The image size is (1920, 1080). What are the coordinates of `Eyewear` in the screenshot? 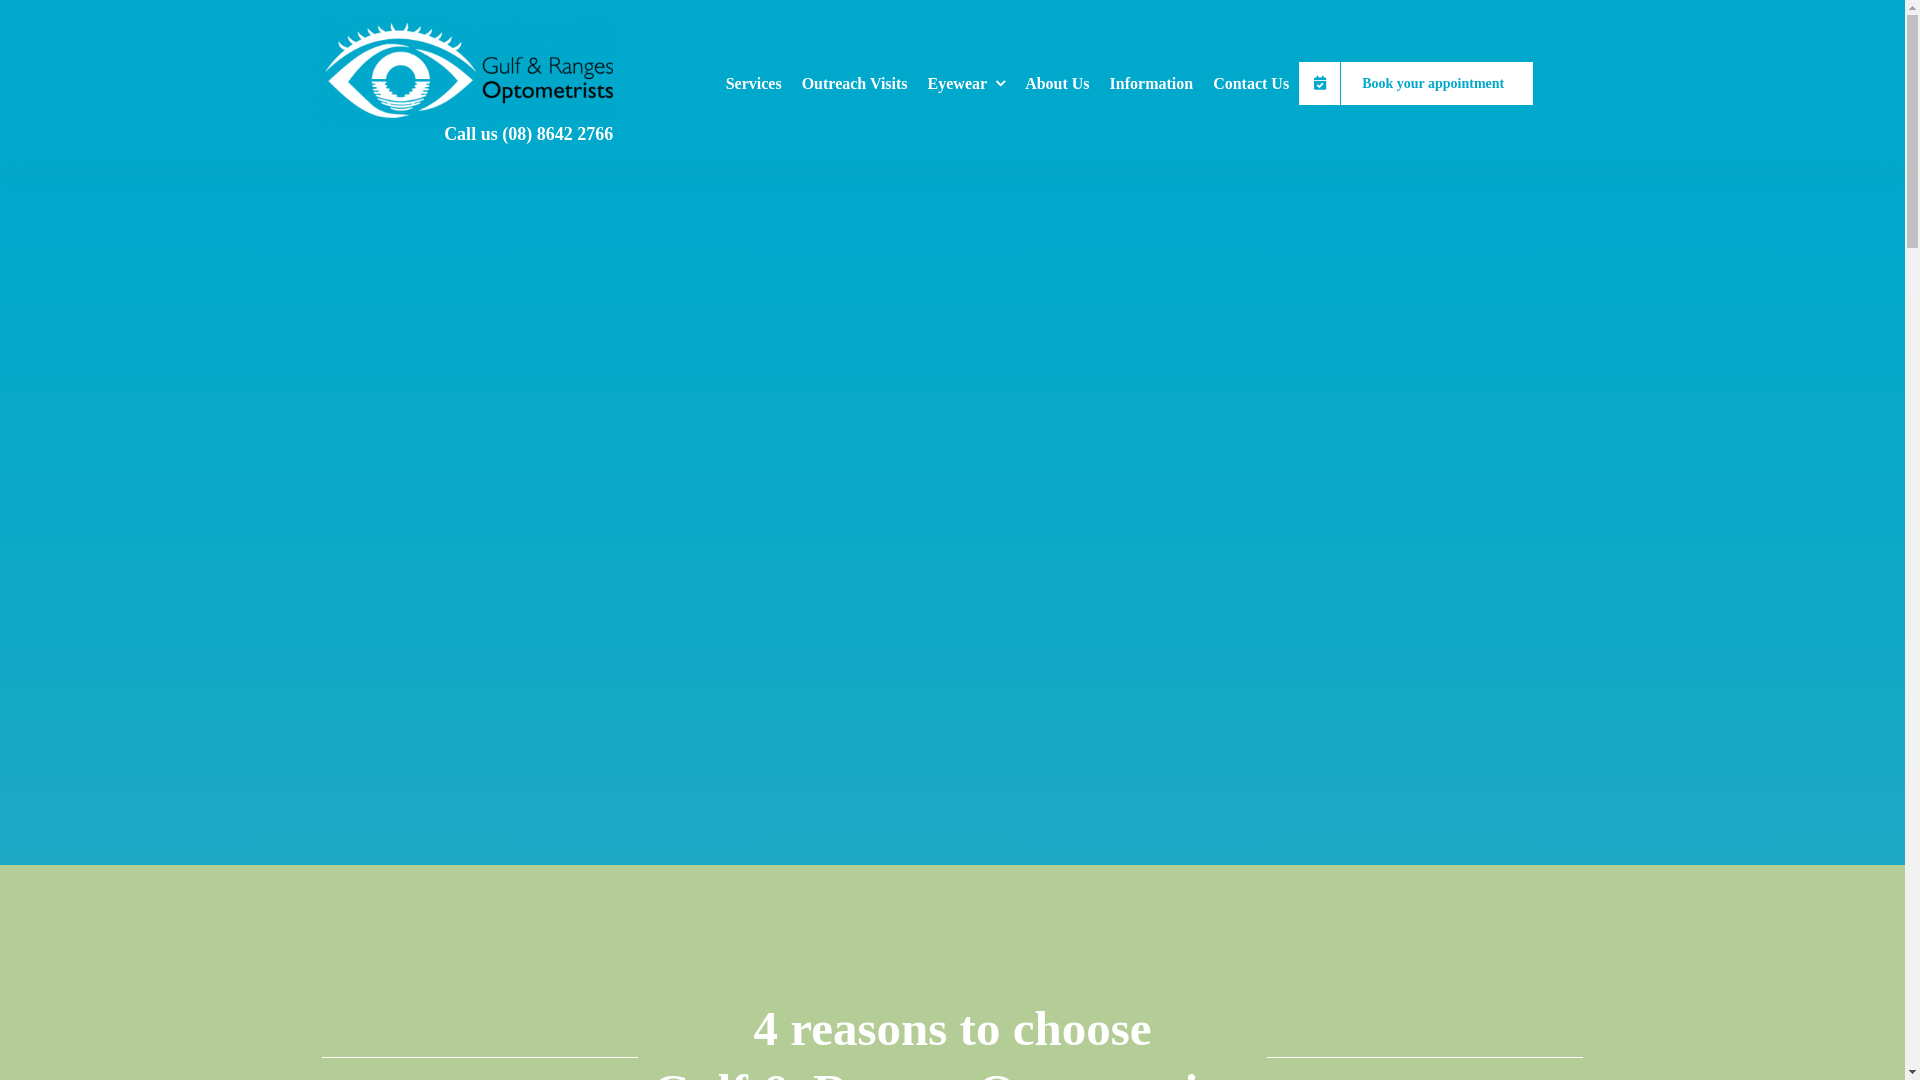 It's located at (967, 83).